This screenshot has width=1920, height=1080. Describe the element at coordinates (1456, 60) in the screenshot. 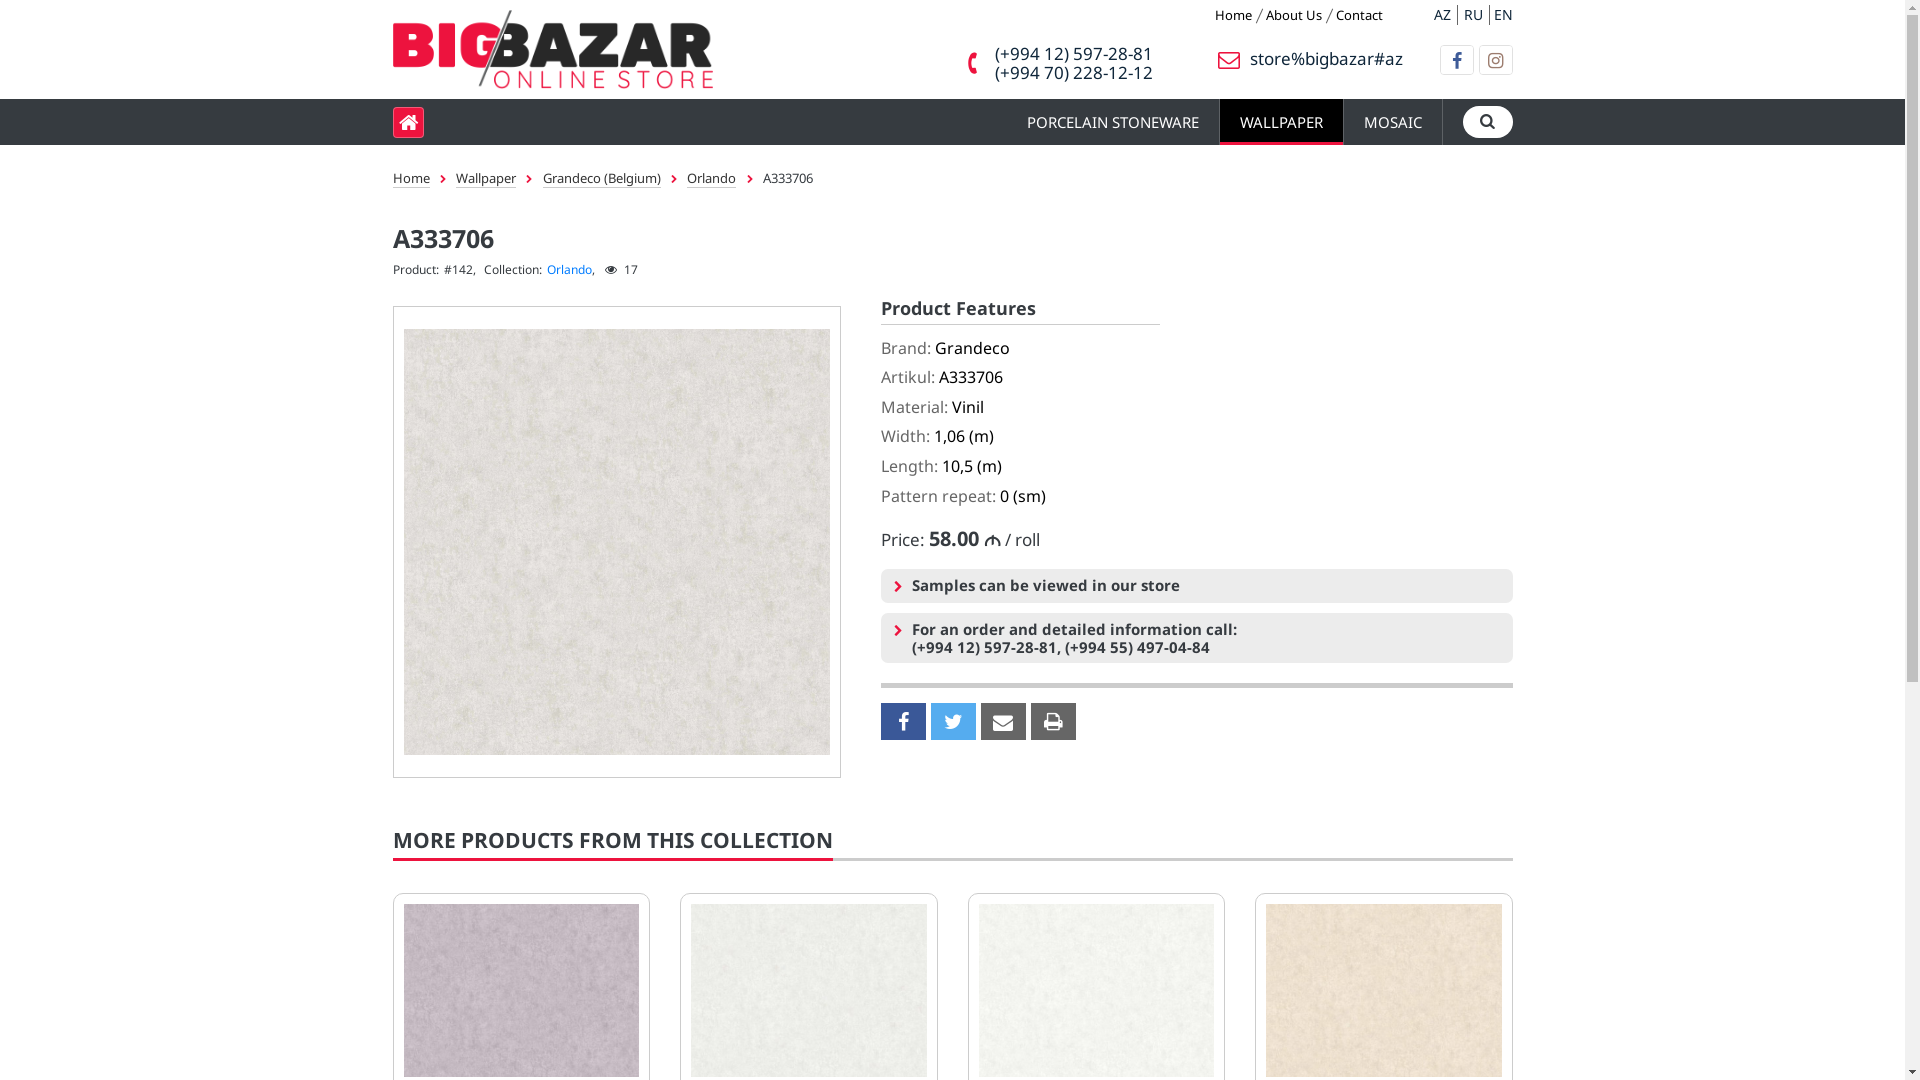

I see `Facebook` at that location.